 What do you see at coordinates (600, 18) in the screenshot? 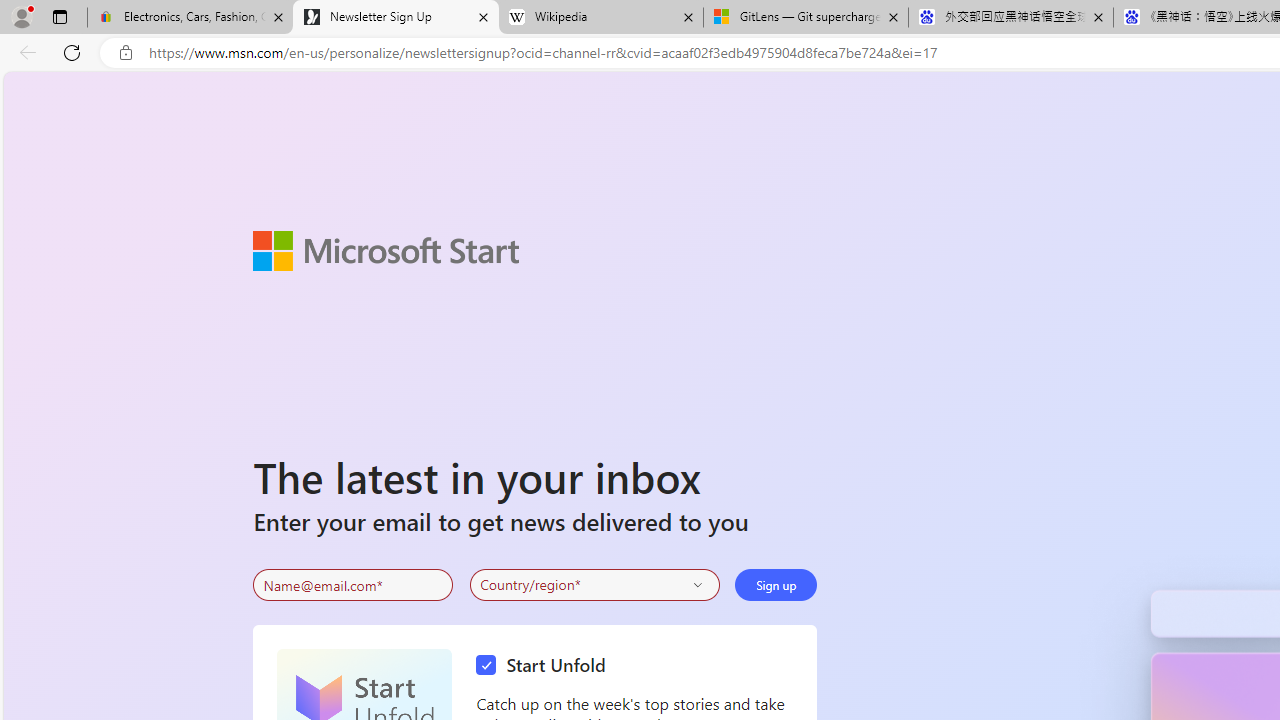
I see `Wikipedia` at bounding box center [600, 18].